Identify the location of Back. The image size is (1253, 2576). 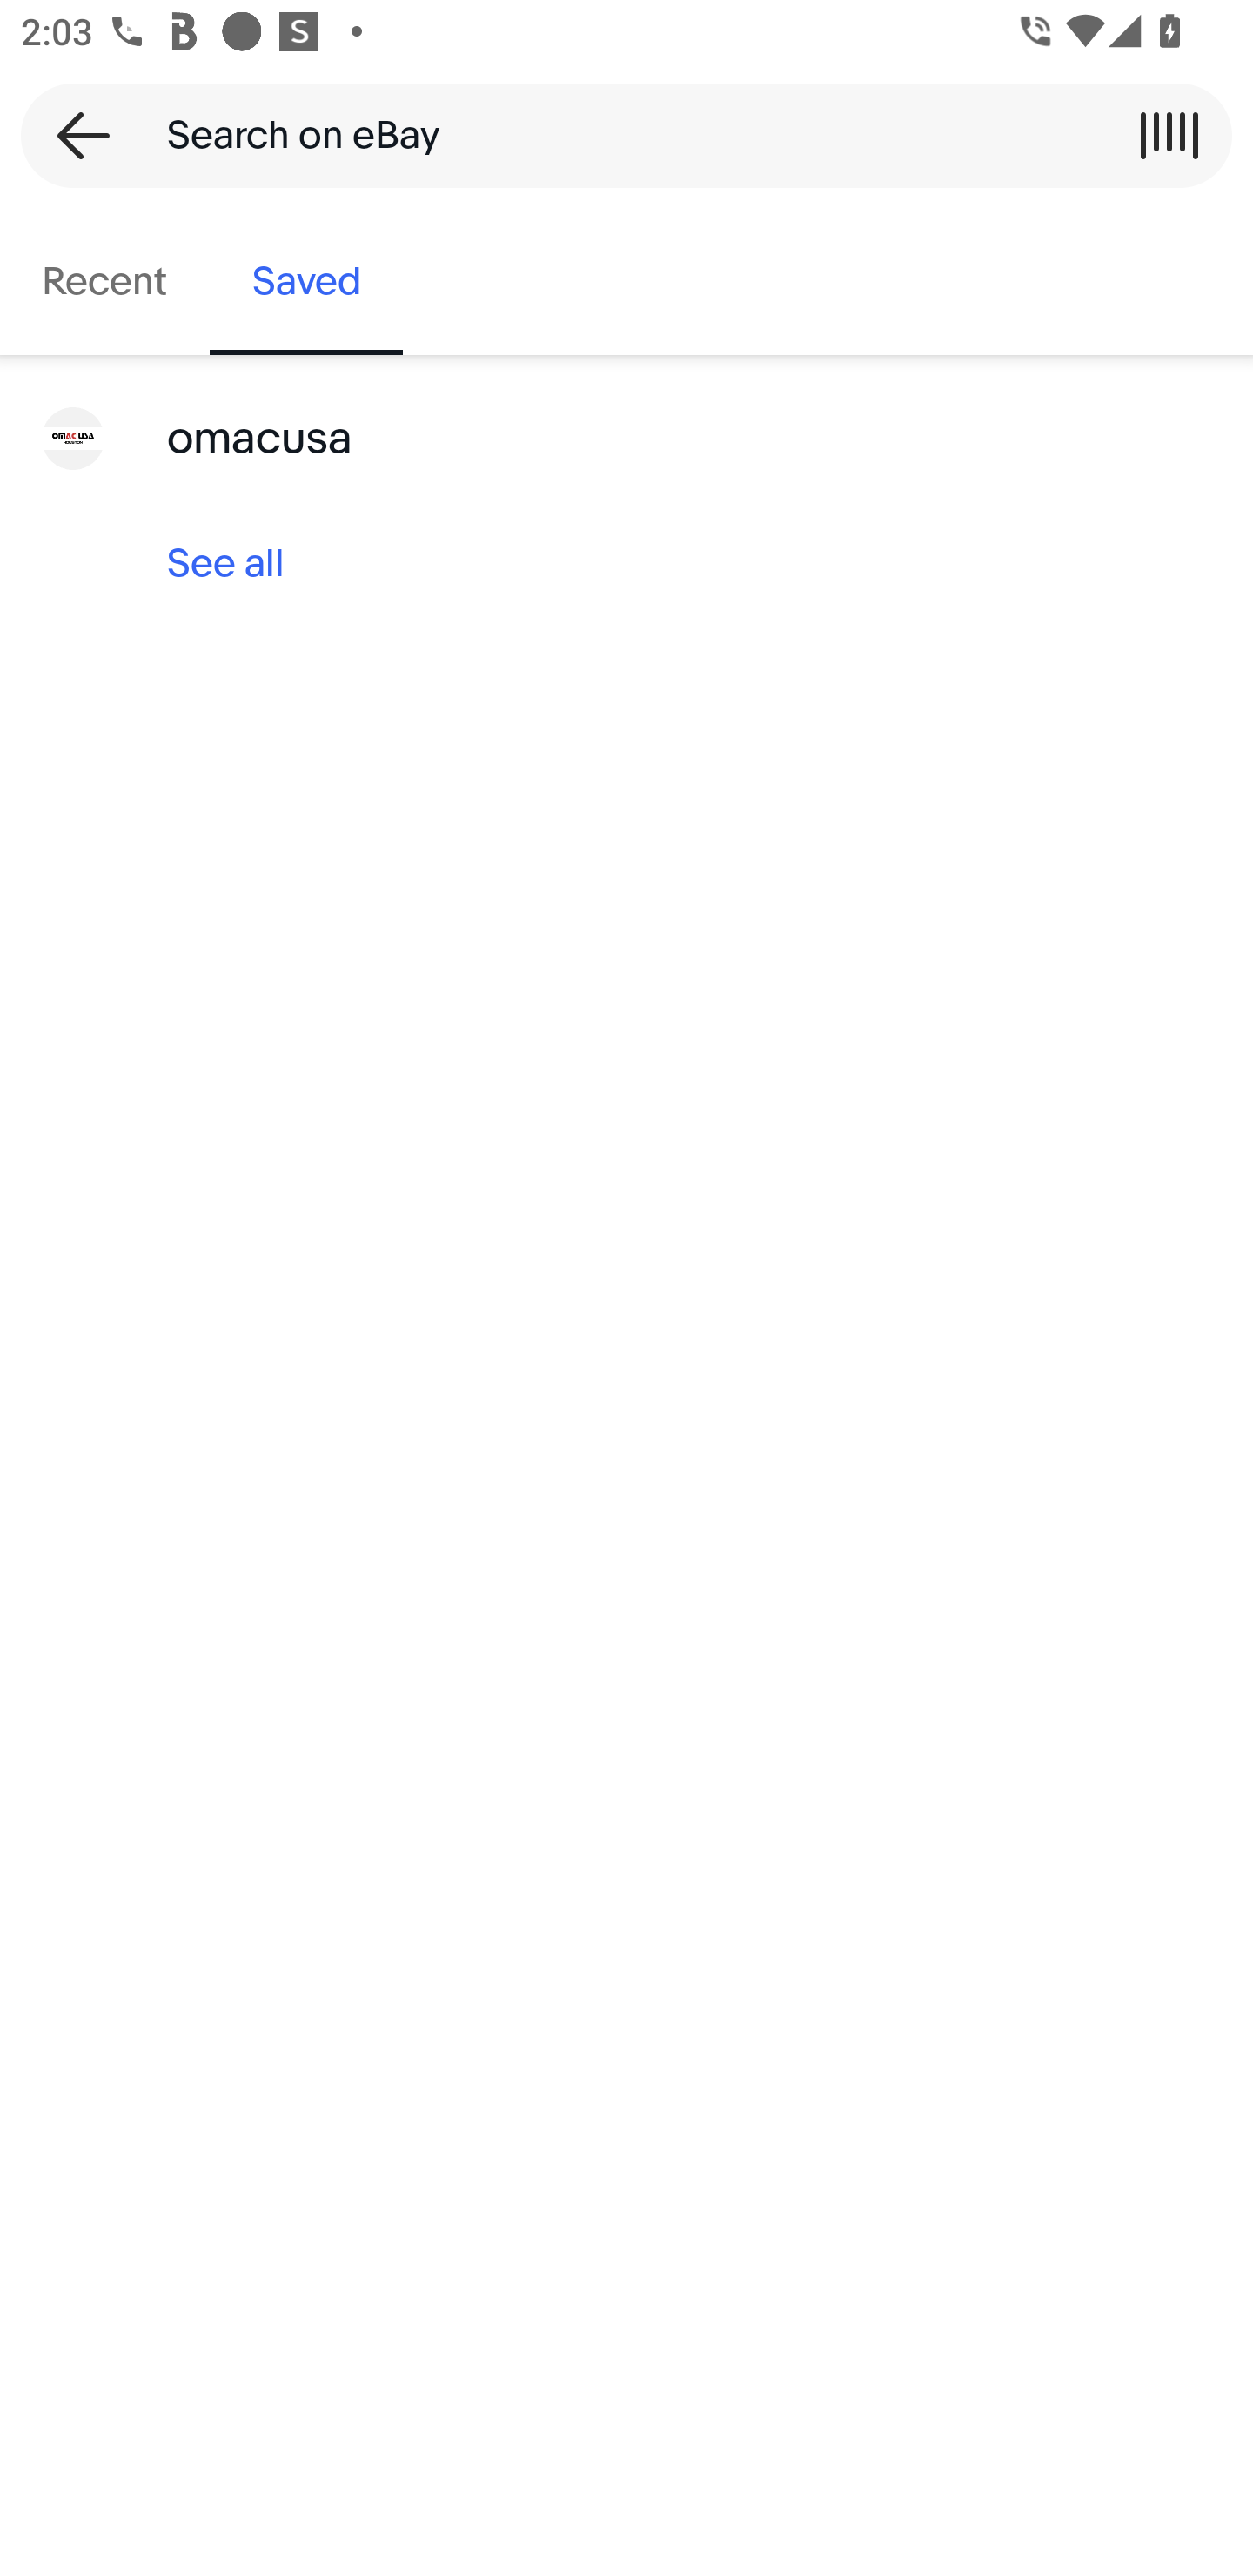
(73, 135).